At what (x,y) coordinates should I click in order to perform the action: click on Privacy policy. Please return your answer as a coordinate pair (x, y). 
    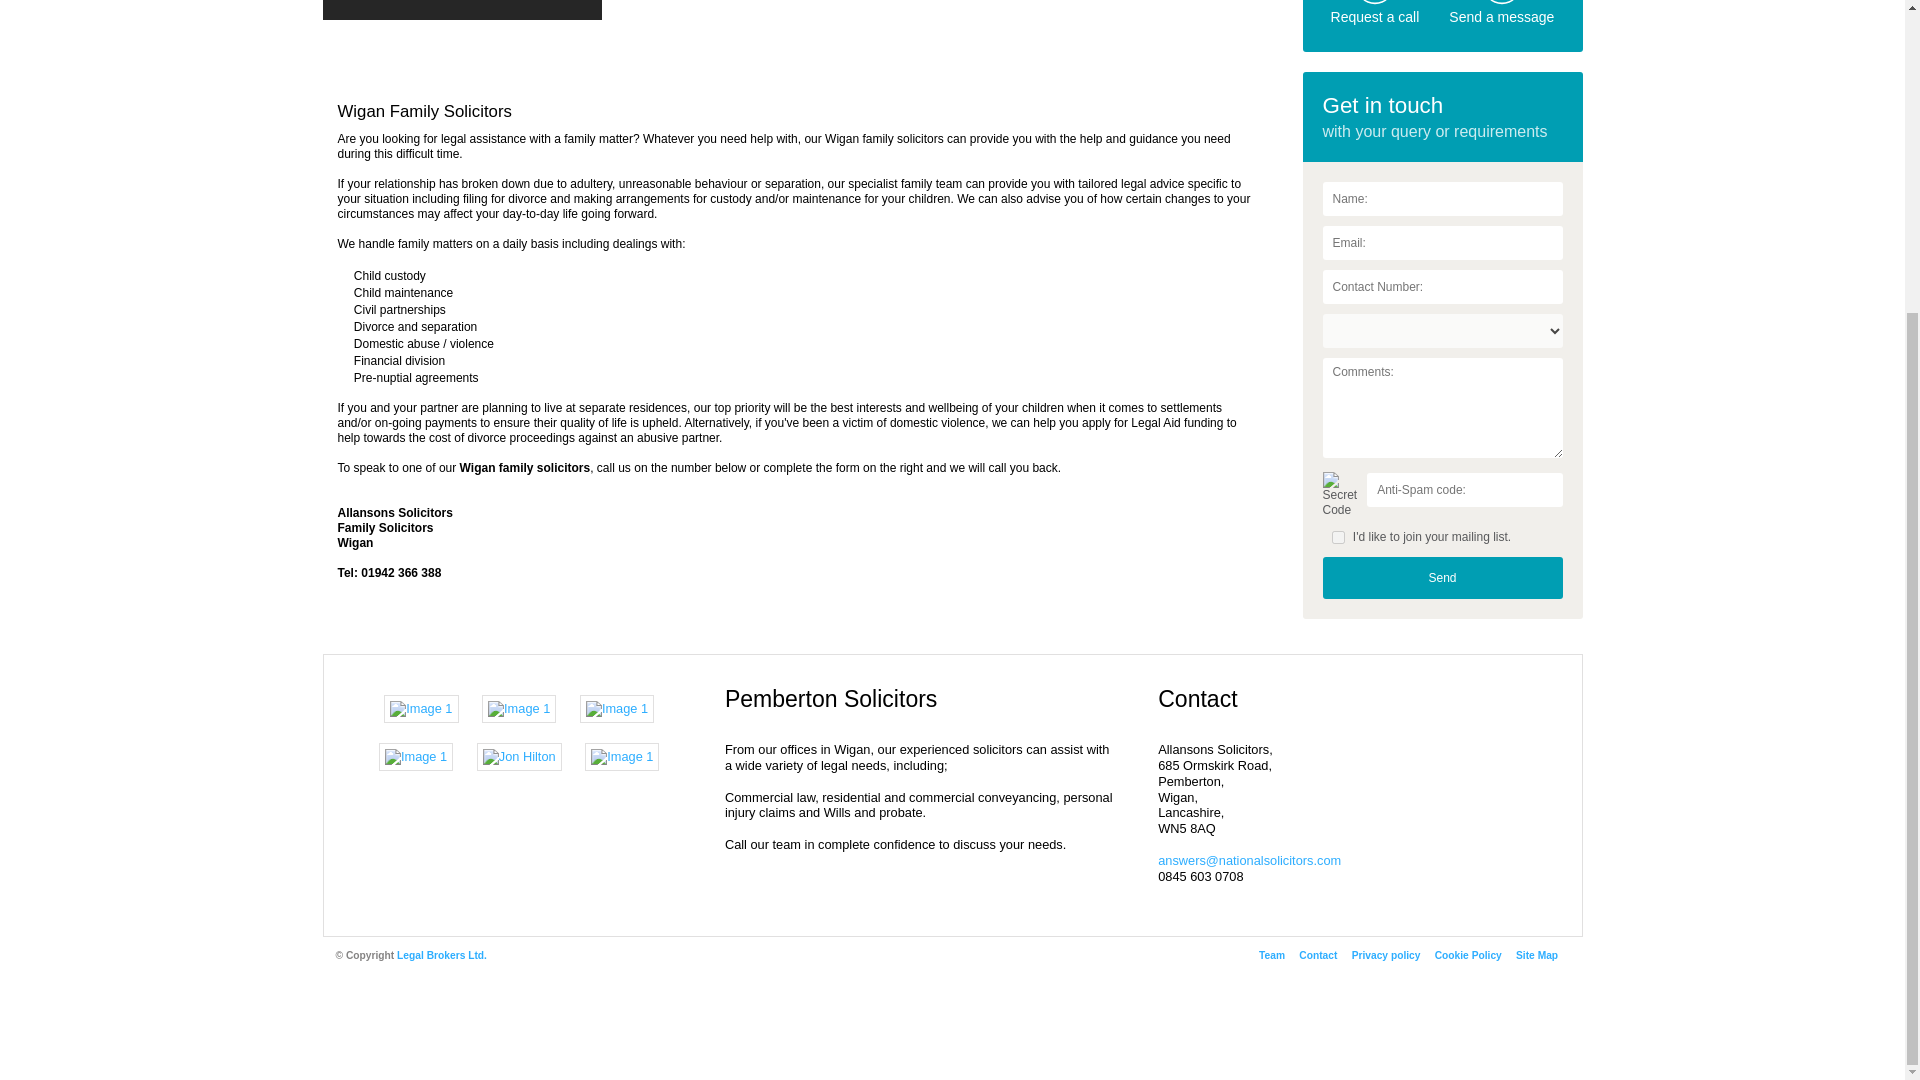
    Looking at the image, I should click on (1386, 956).